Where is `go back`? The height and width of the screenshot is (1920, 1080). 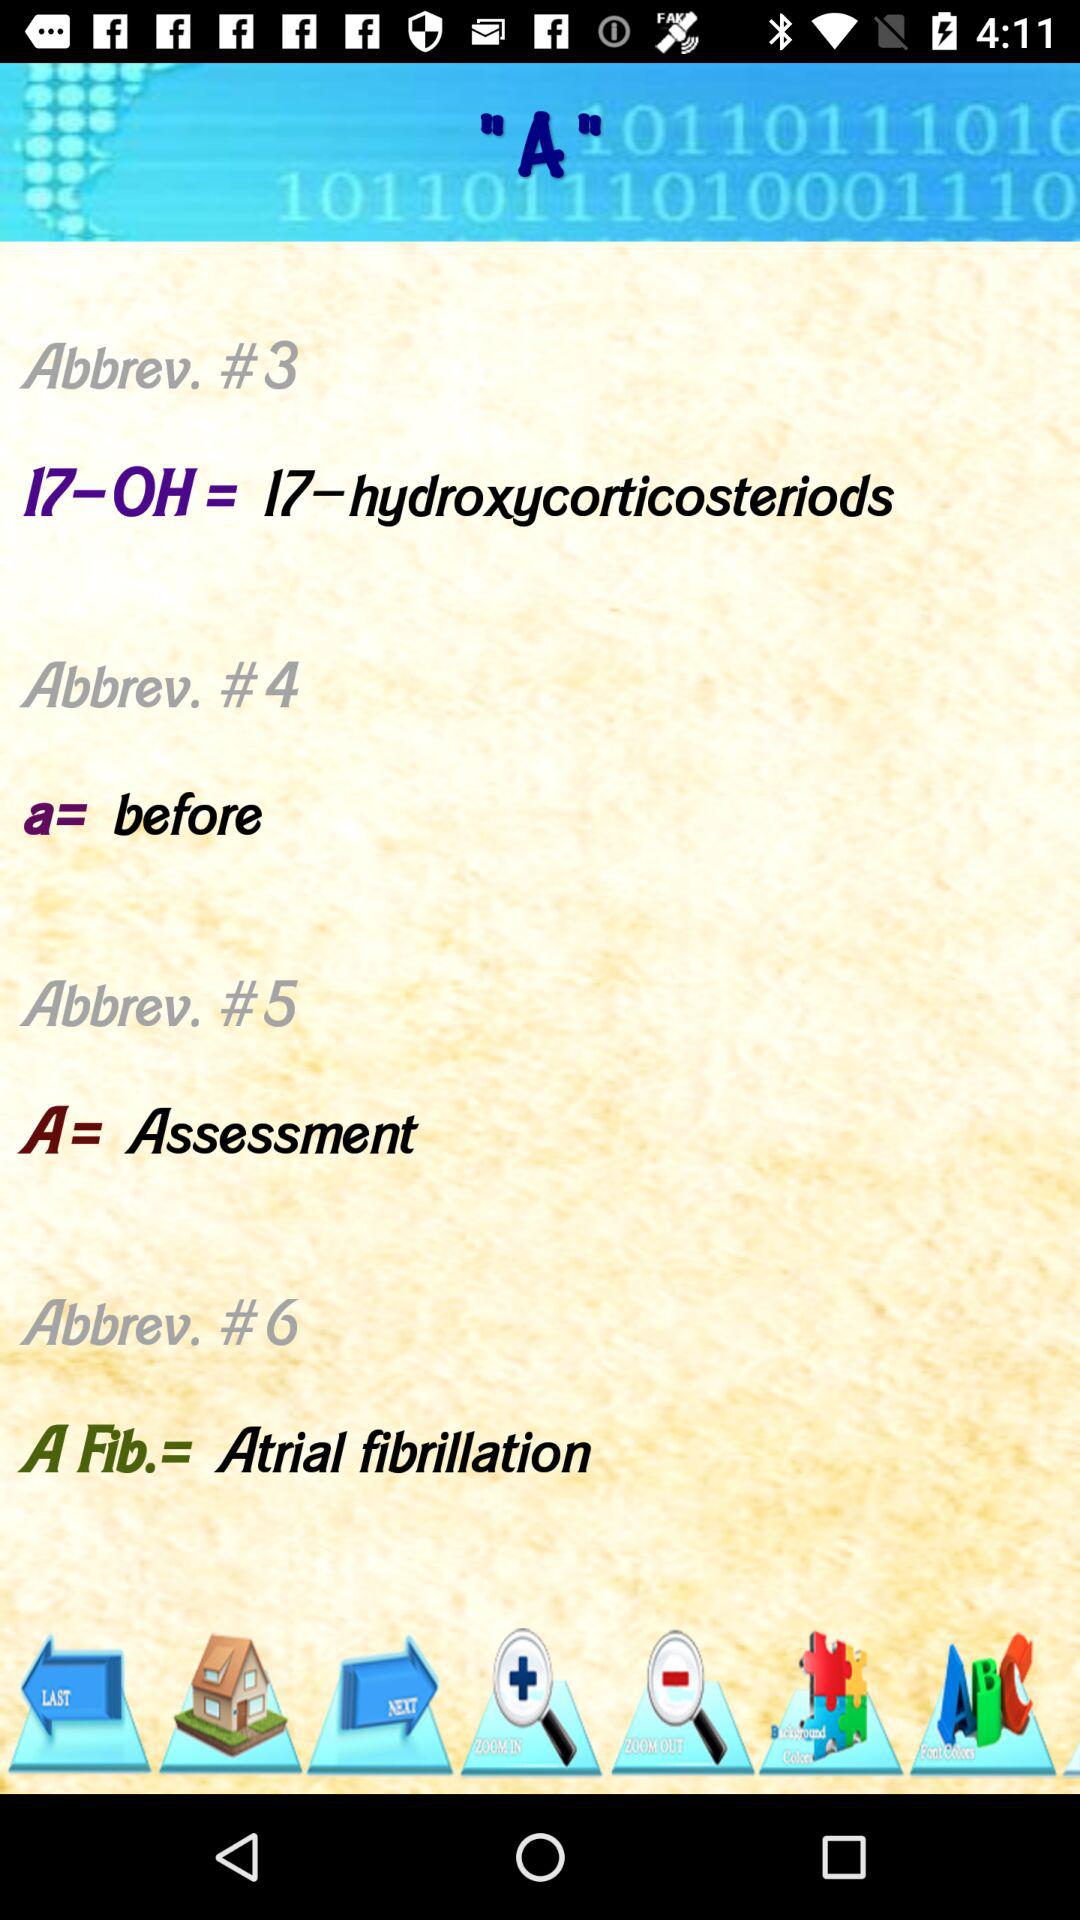 go back is located at coordinates (78, 1704).